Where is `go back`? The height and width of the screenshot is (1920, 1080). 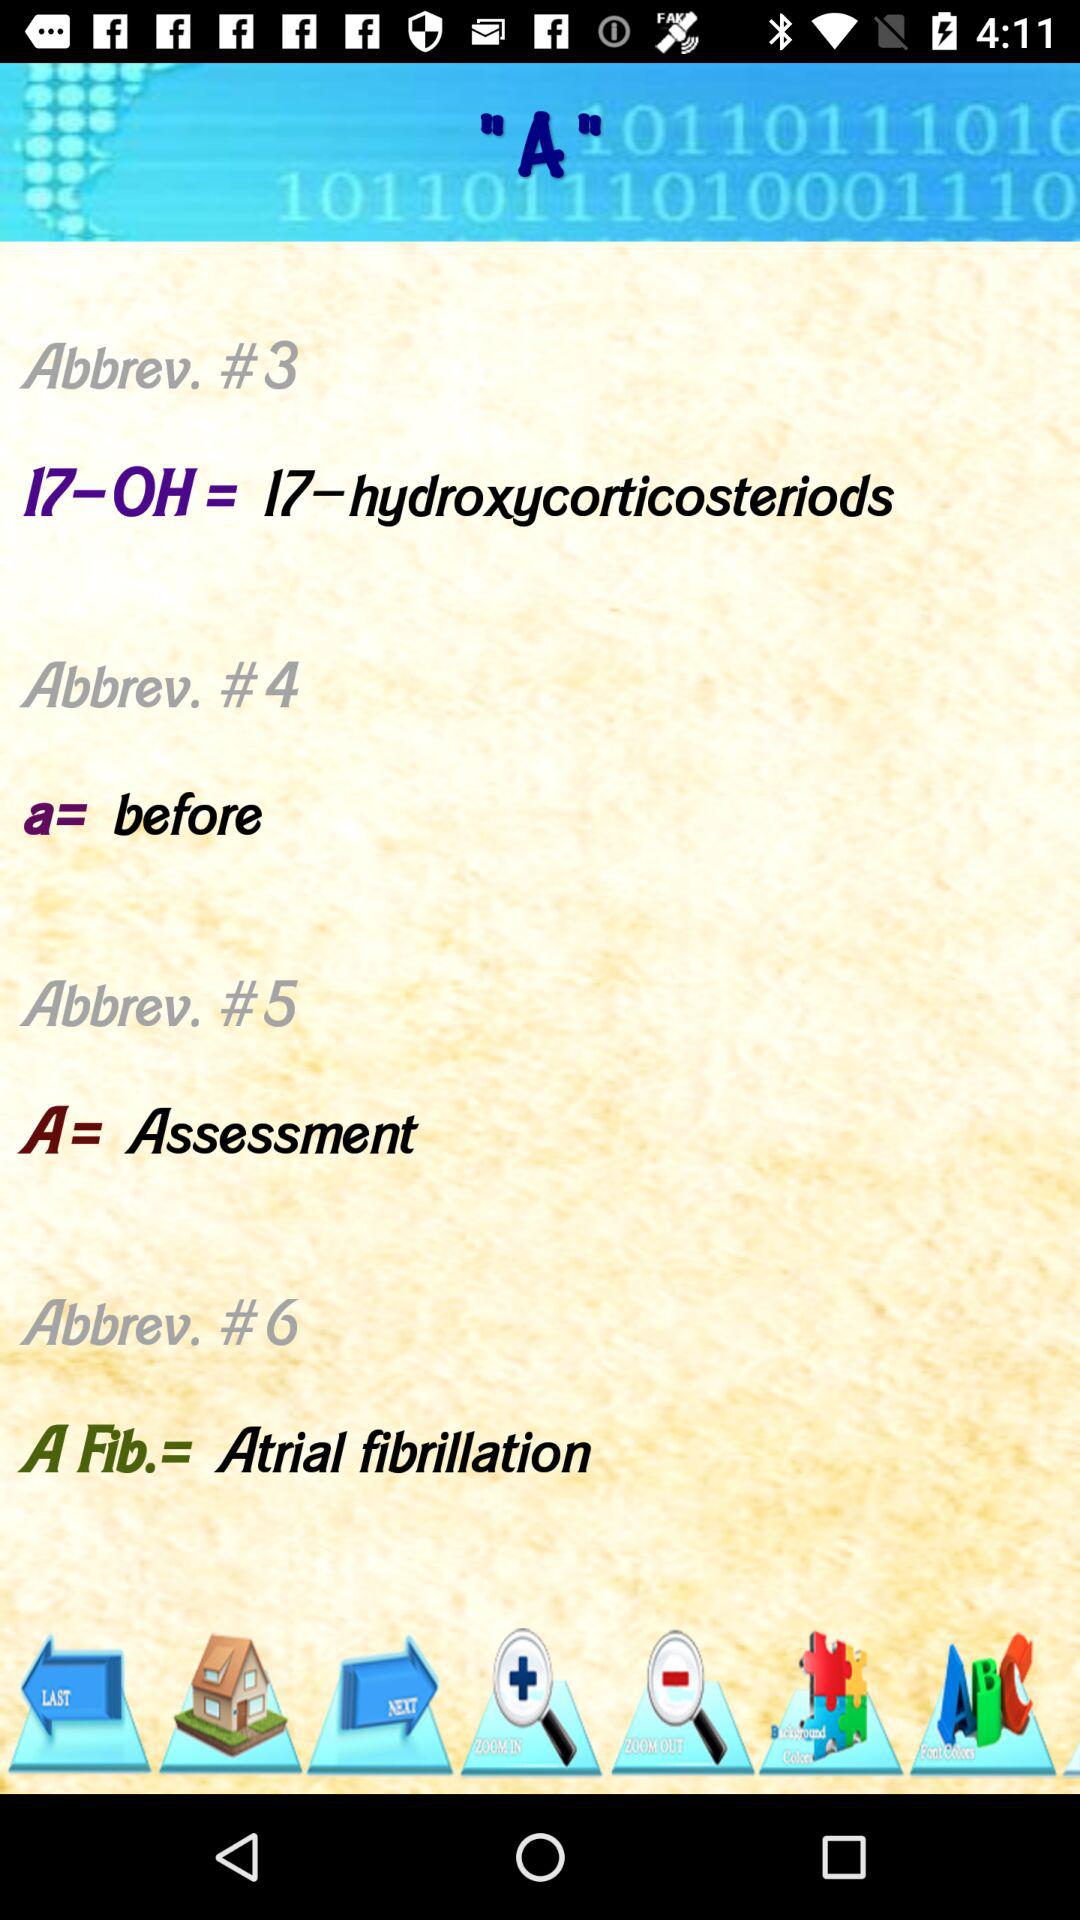 go back is located at coordinates (78, 1704).